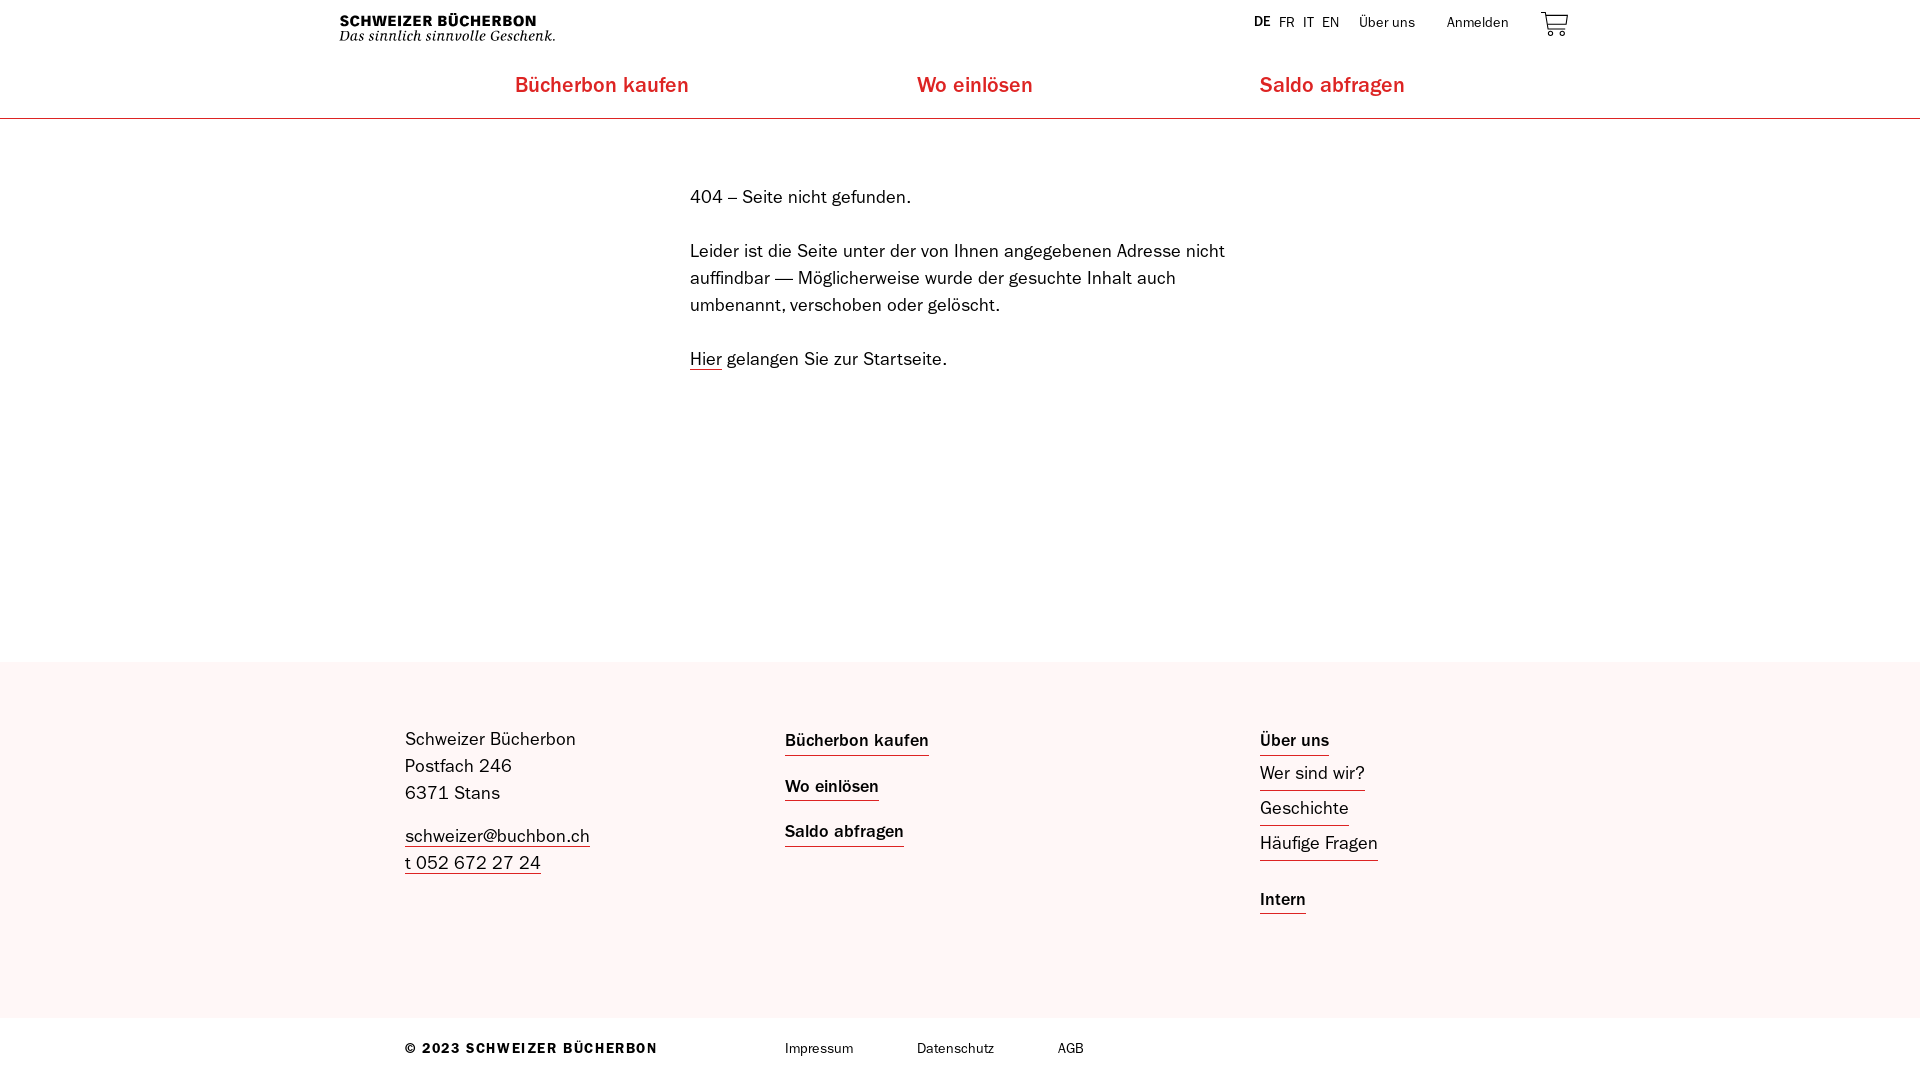 This screenshot has height=1080, width=1920. What do you see at coordinates (473, 864) in the screenshot?
I see `t 052 672 27 24` at bounding box center [473, 864].